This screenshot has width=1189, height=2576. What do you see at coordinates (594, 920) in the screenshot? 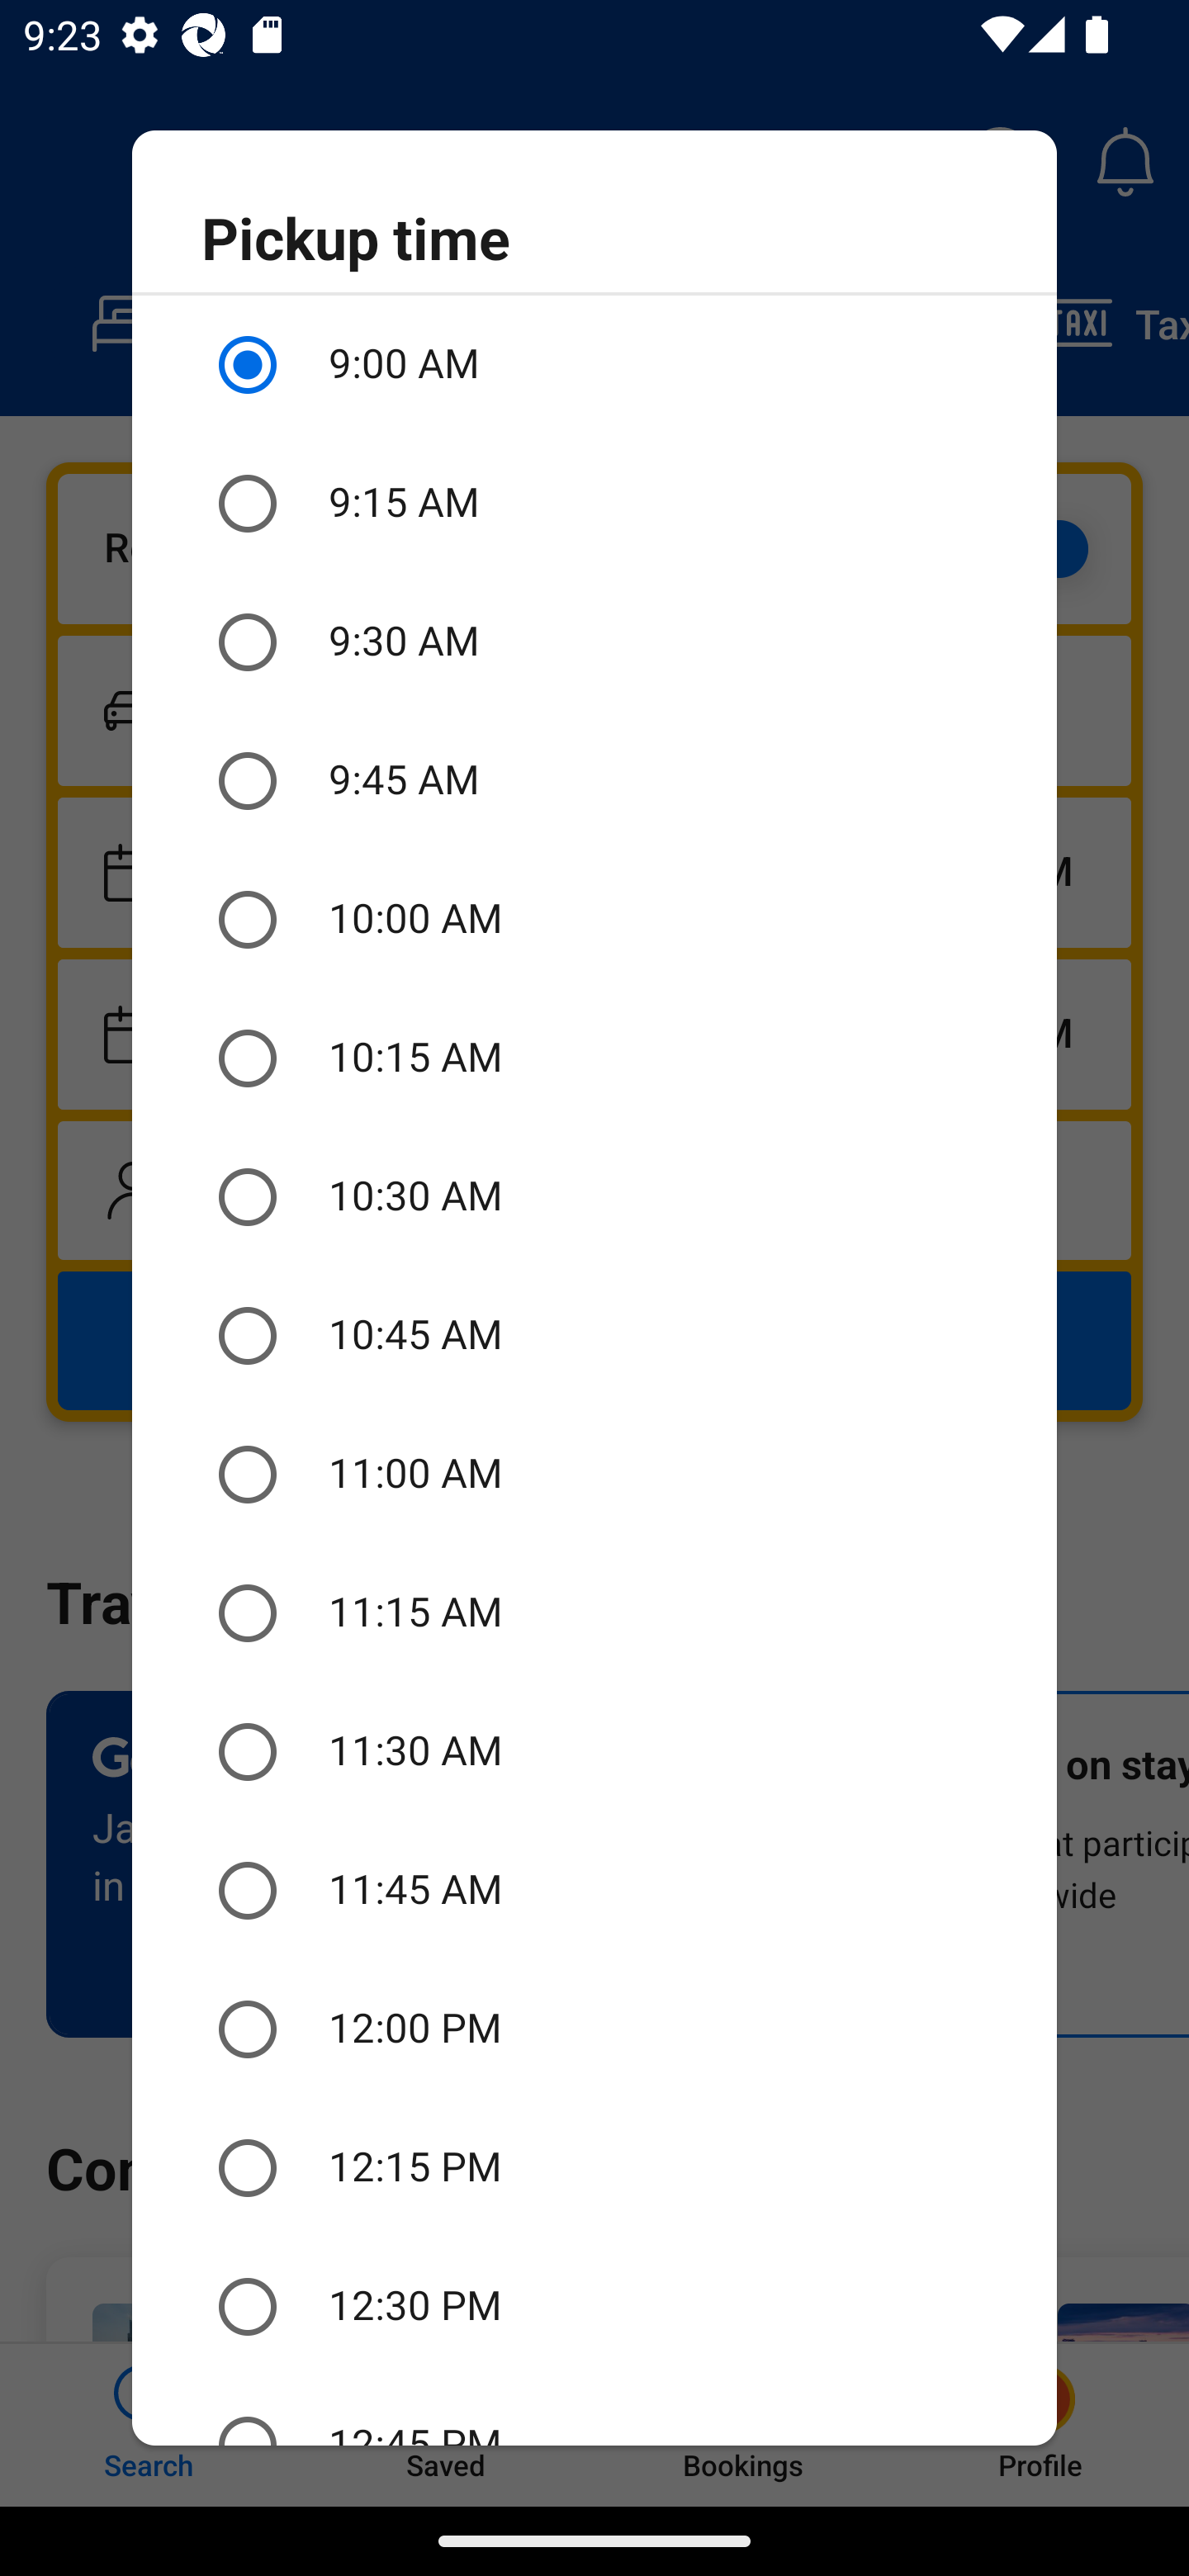
I see `10:00 AM` at bounding box center [594, 920].